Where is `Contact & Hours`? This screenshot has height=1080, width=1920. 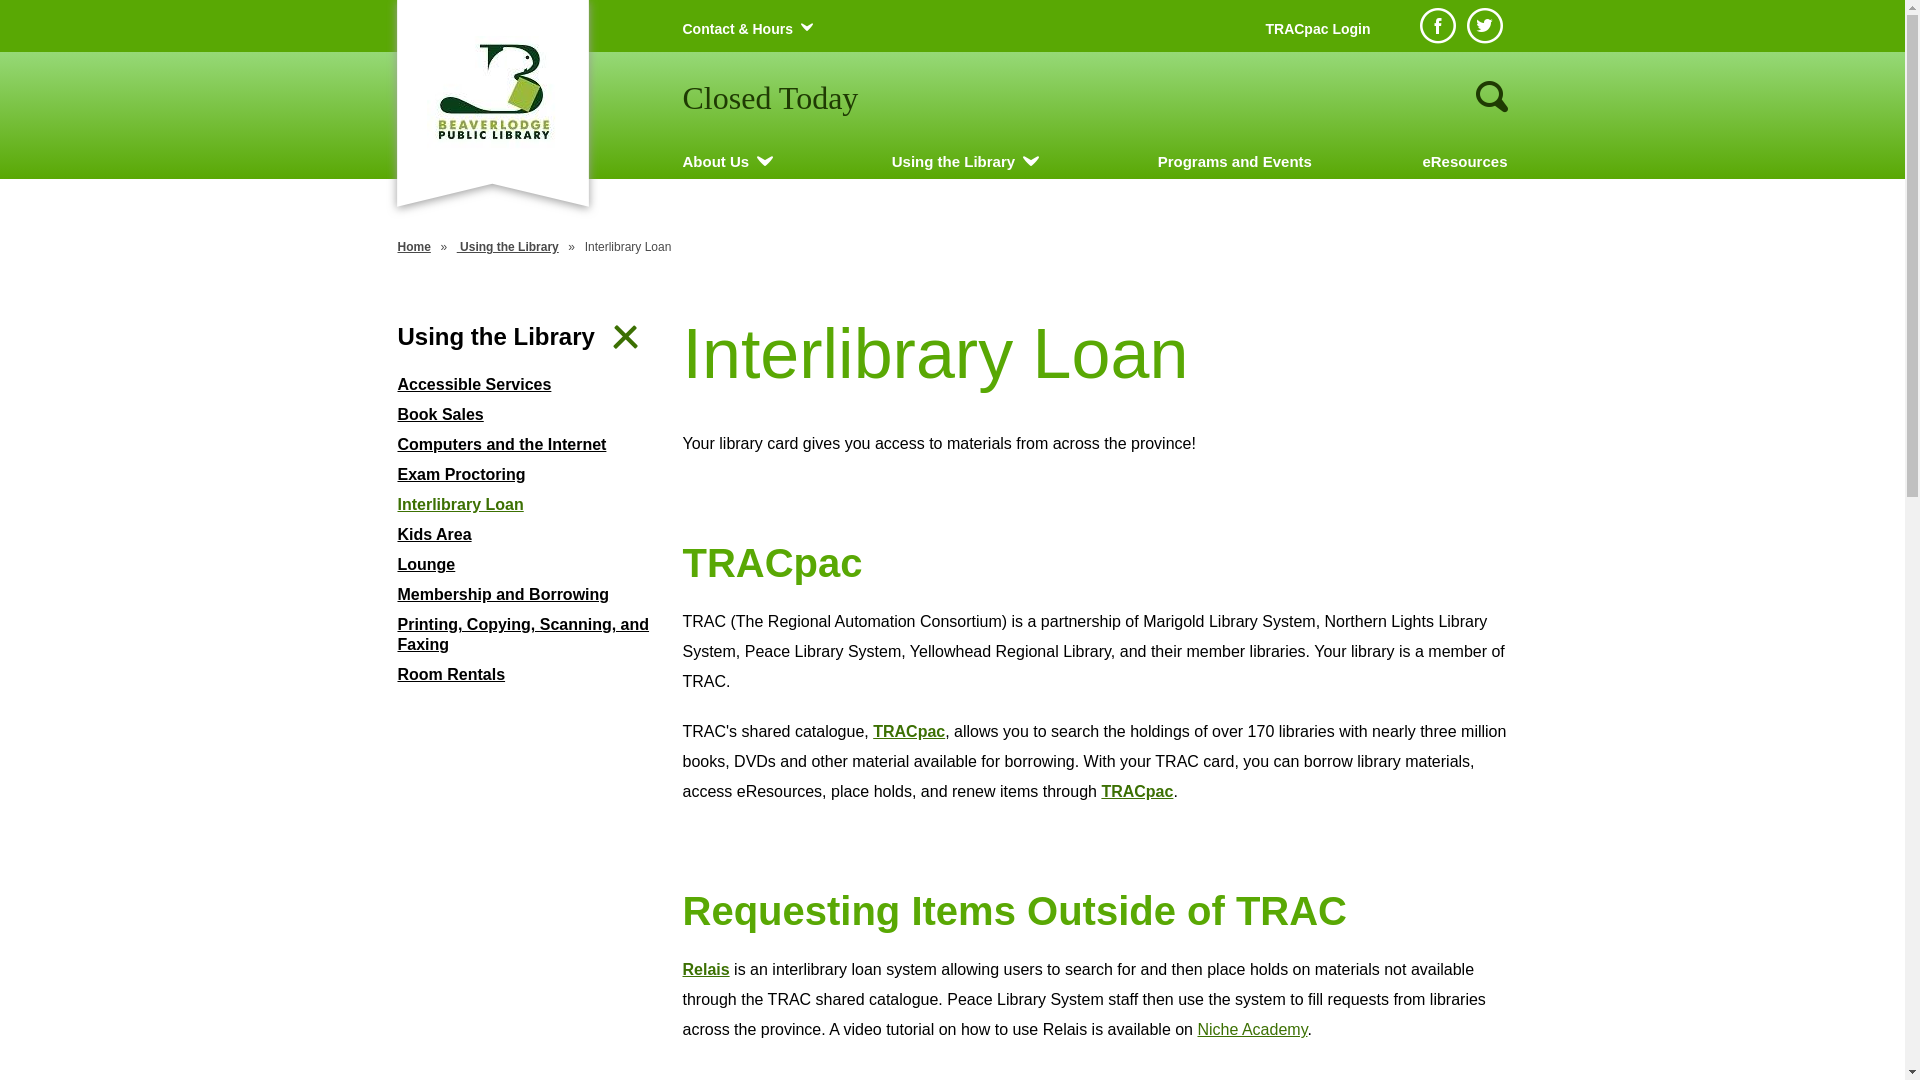
Contact & Hours is located at coordinates (737, 29).